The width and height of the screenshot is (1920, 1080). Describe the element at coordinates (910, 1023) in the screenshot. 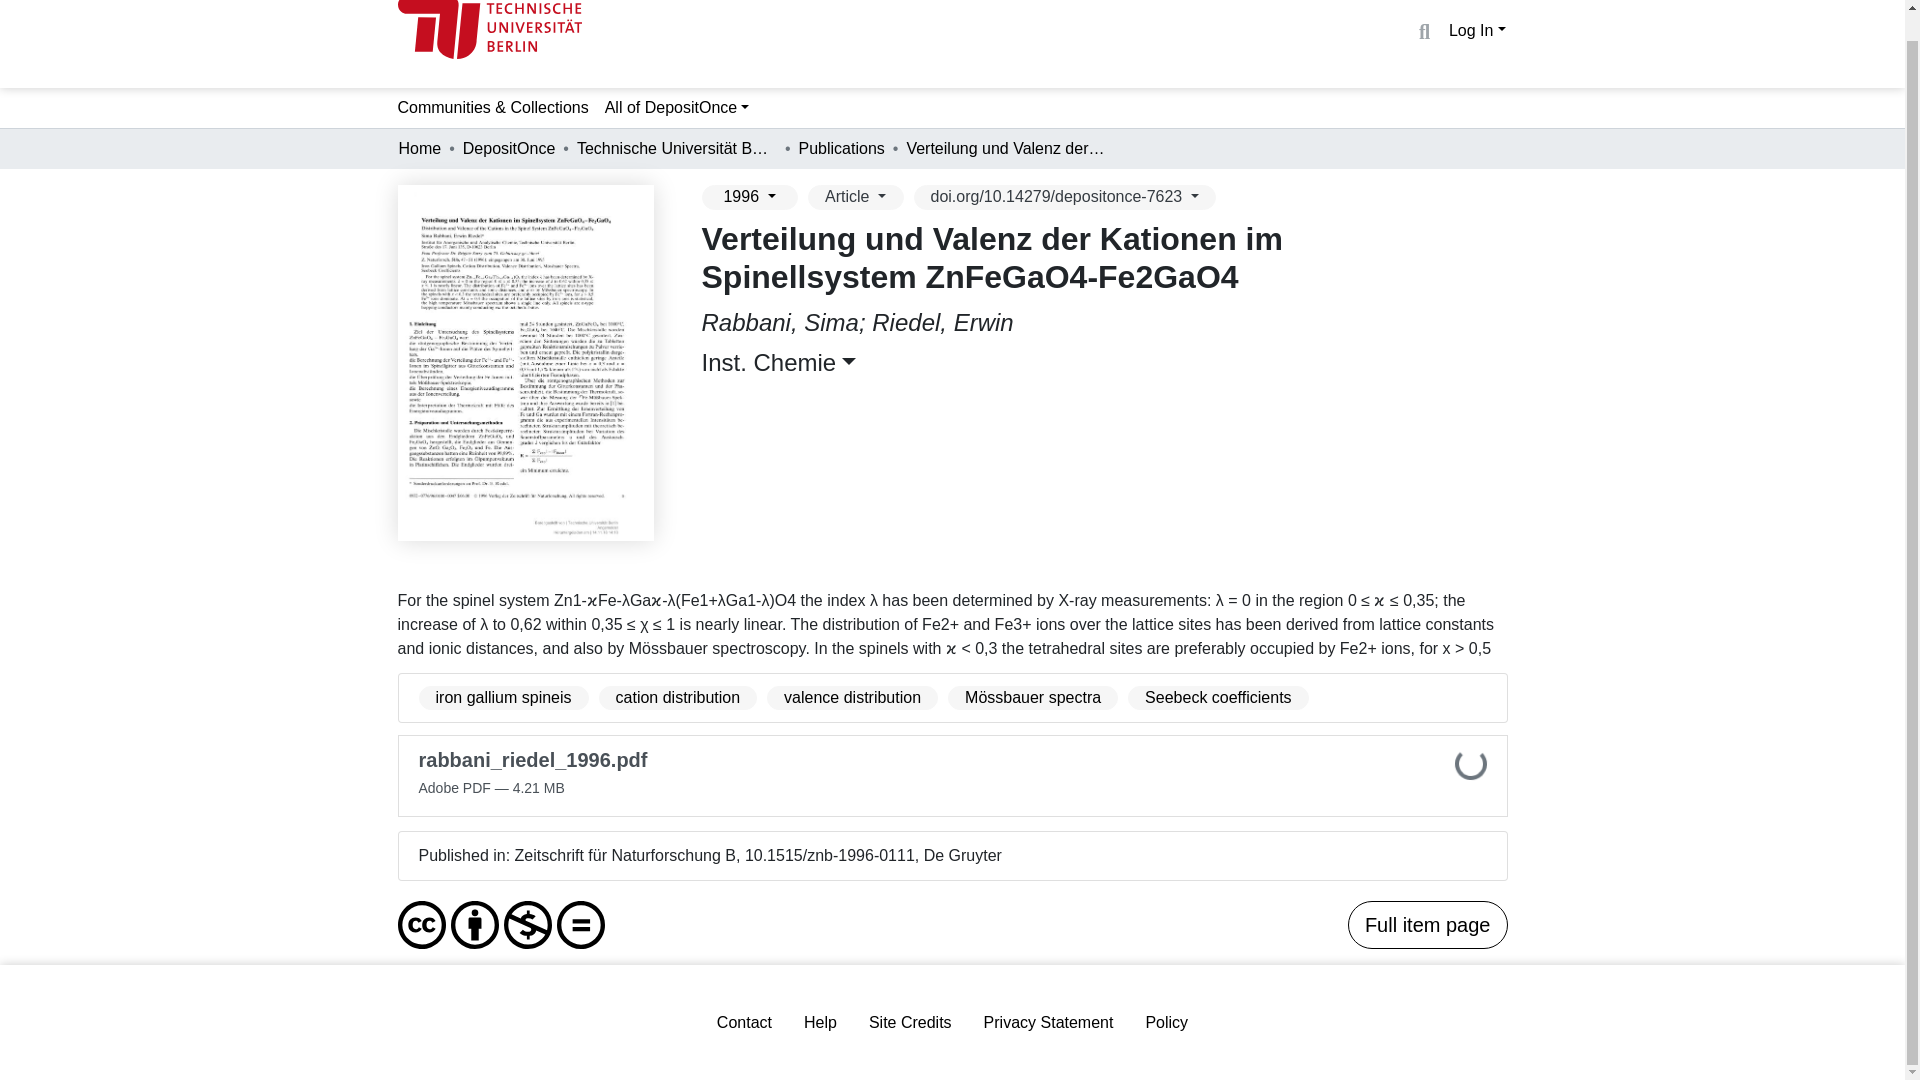

I see `Site Credits` at that location.